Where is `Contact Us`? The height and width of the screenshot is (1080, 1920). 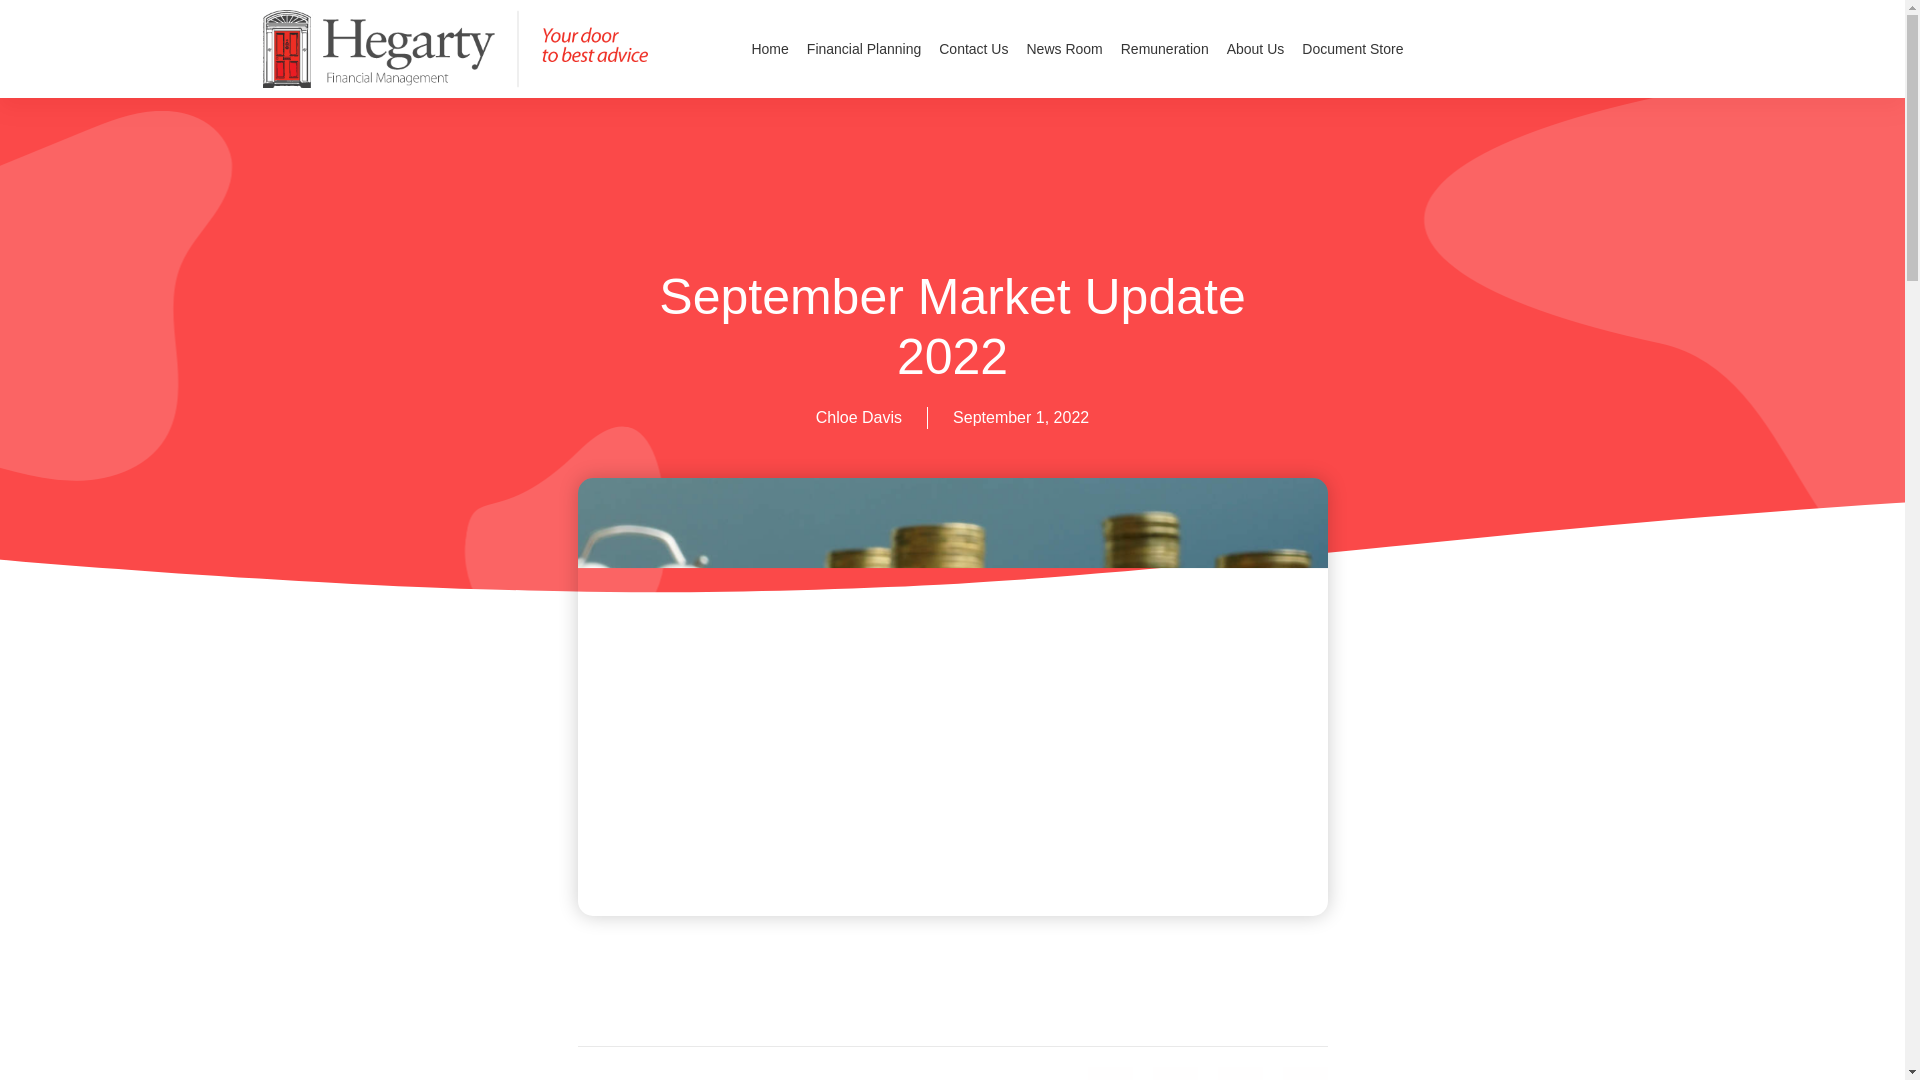 Contact Us is located at coordinates (973, 50).